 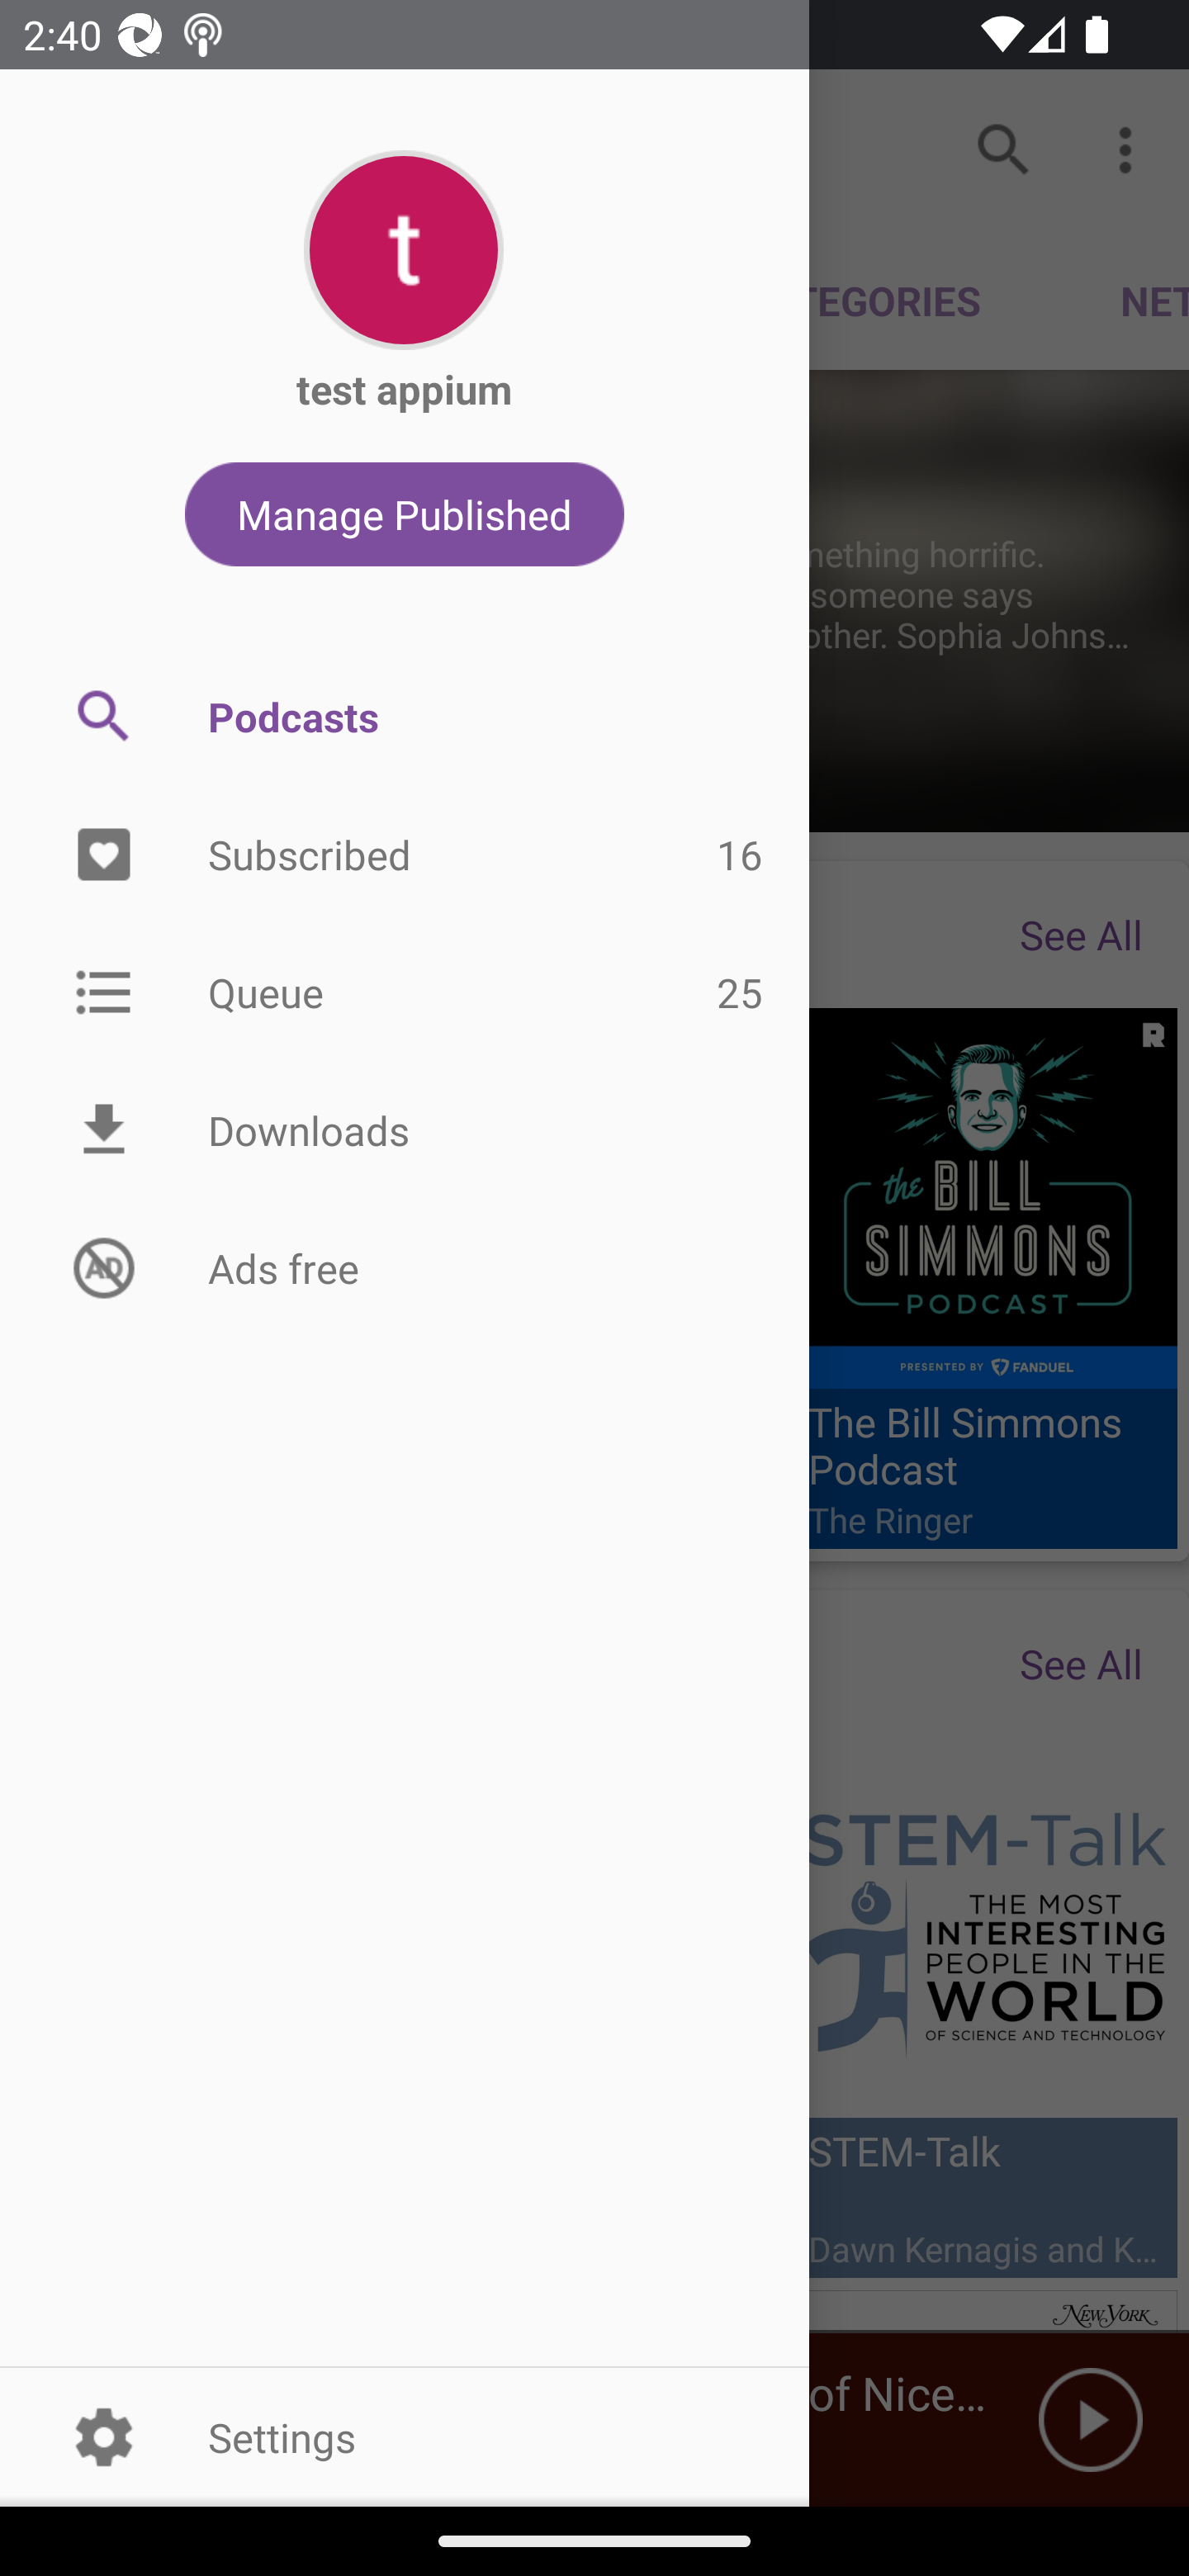 What do you see at coordinates (405, 991) in the screenshot?
I see `Picture Queue 25` at bounding box center [405, 991].